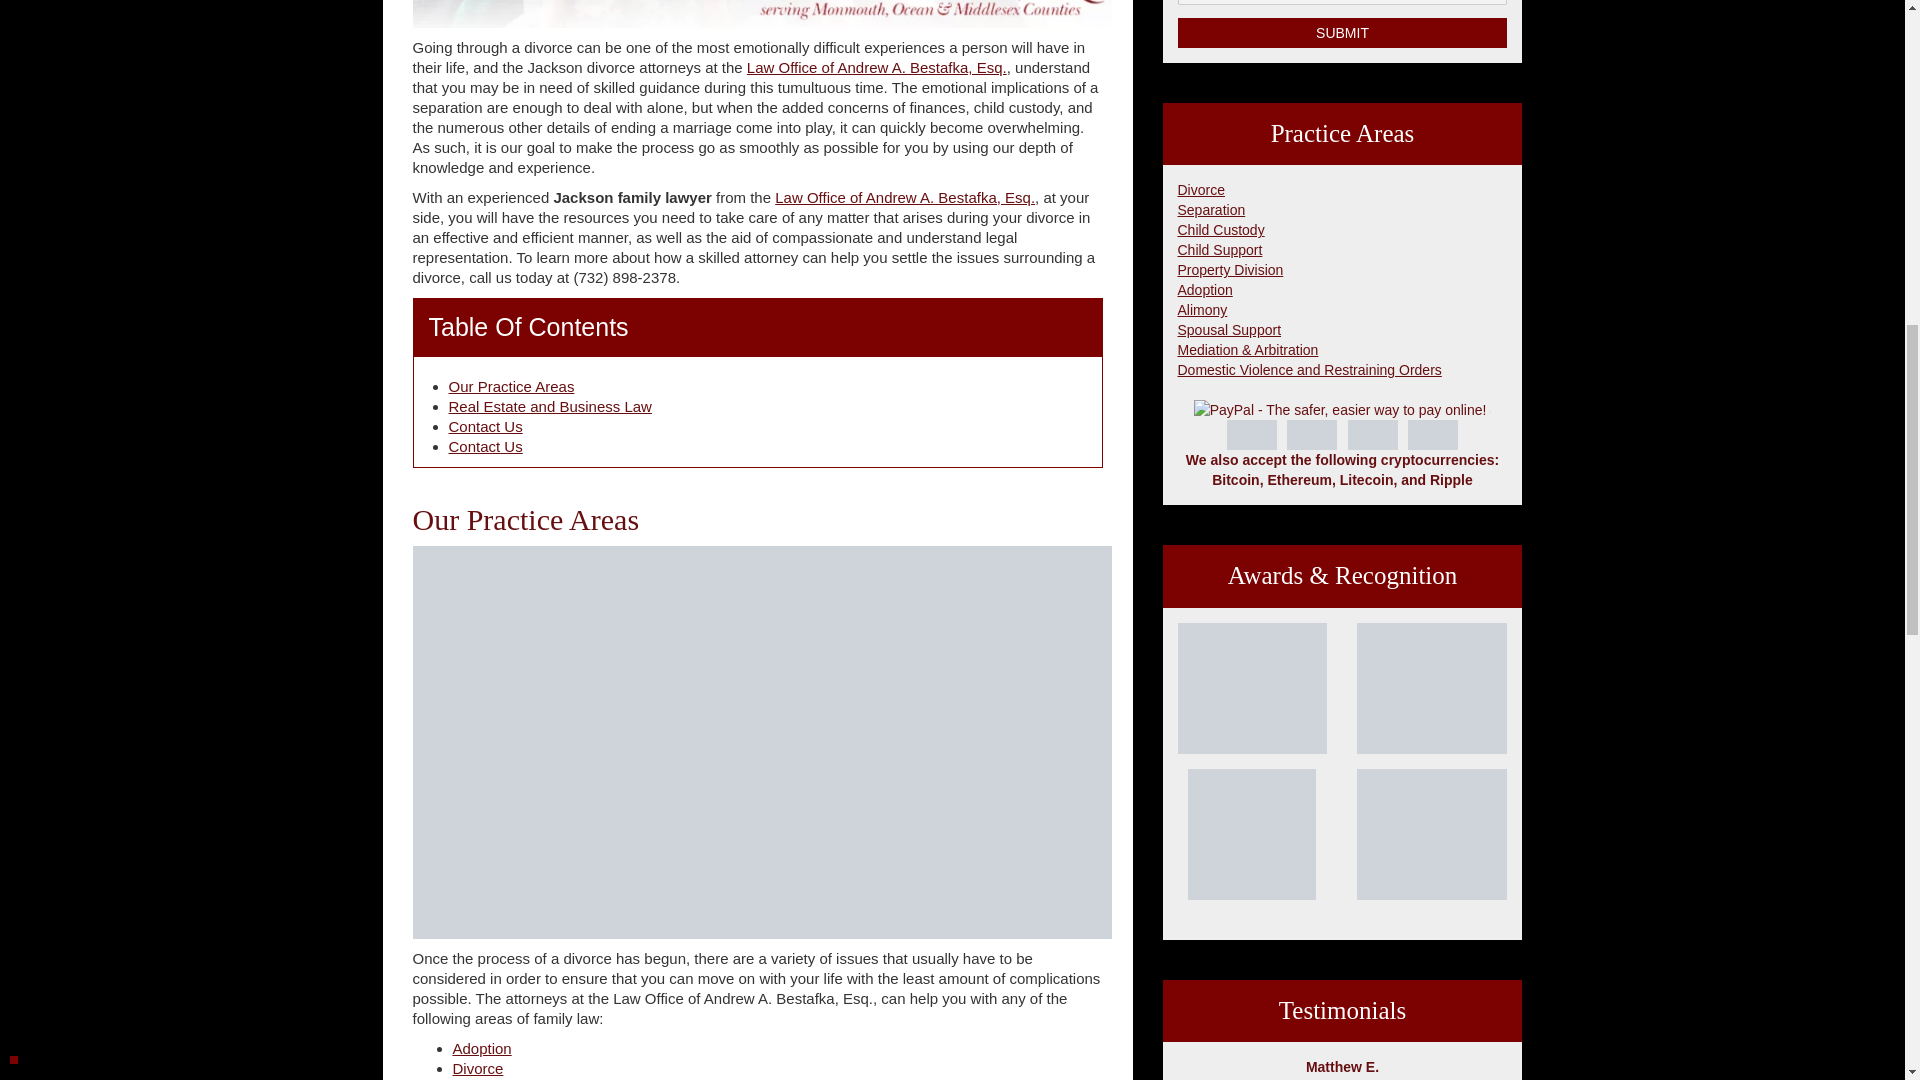 Image resolution: width=1920 pixels, height=1080 pixels. What do you see at coordinates (904, 198) in the screenshot?
I see `Law Office of Andrew A. Bestafka, Esq.` at bounding box center [904, 198].